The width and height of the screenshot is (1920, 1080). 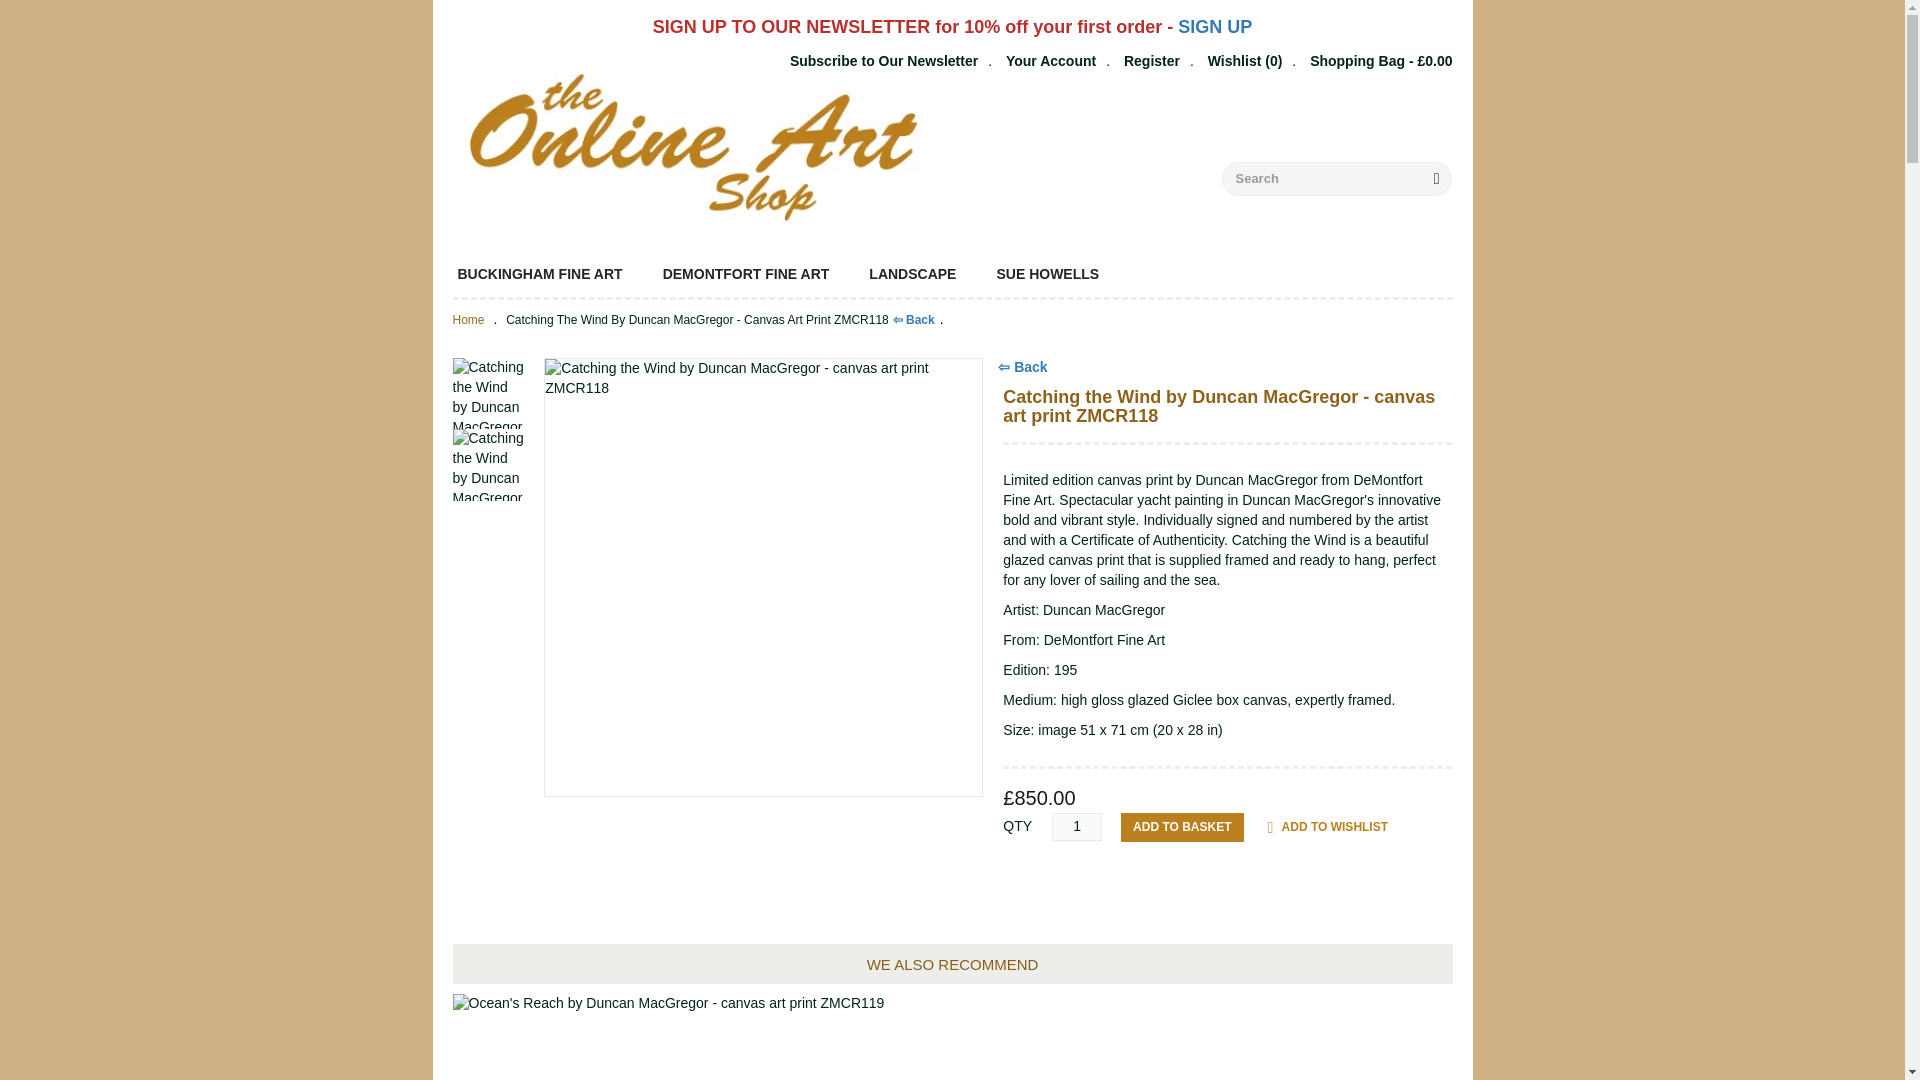 I want to click on SIGN UP, so click(x=1214, y=28).